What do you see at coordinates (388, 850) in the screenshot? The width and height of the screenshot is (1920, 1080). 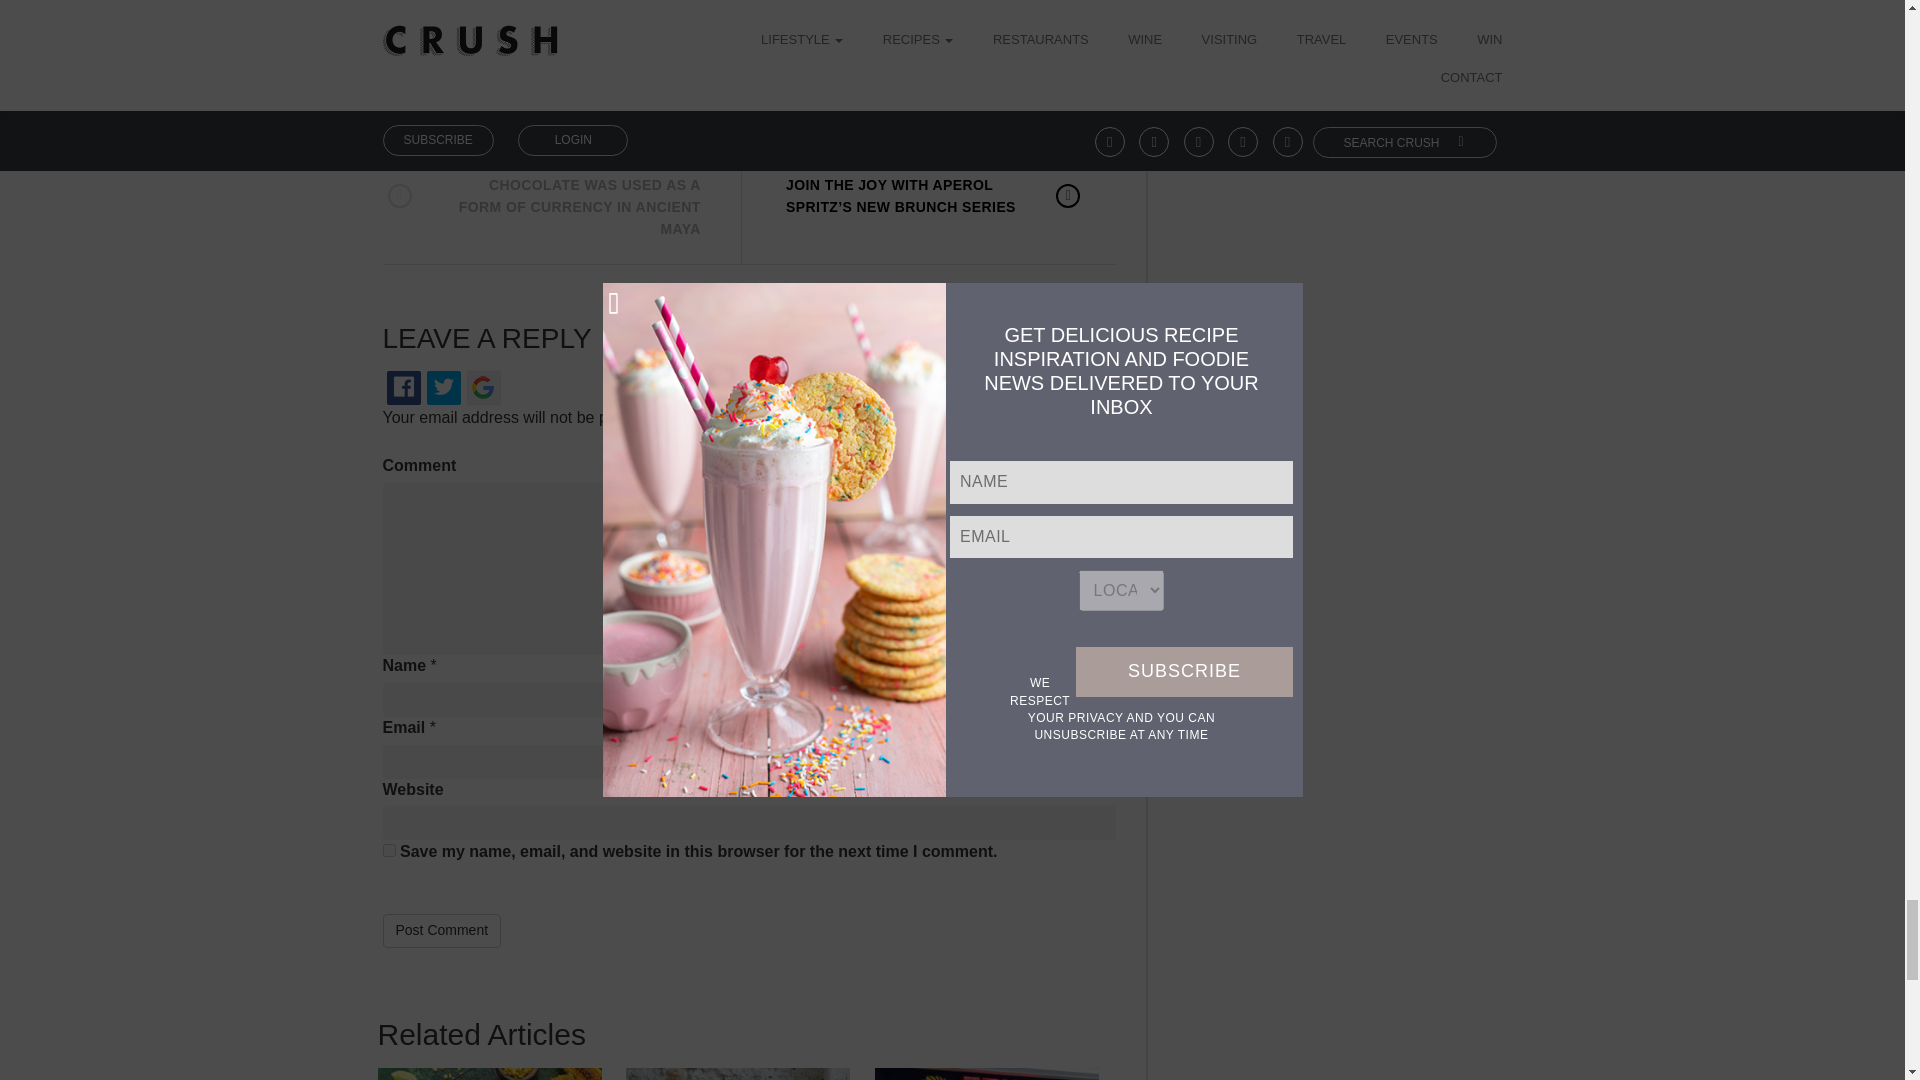 I see `yes` at bounding box center [388, 850].